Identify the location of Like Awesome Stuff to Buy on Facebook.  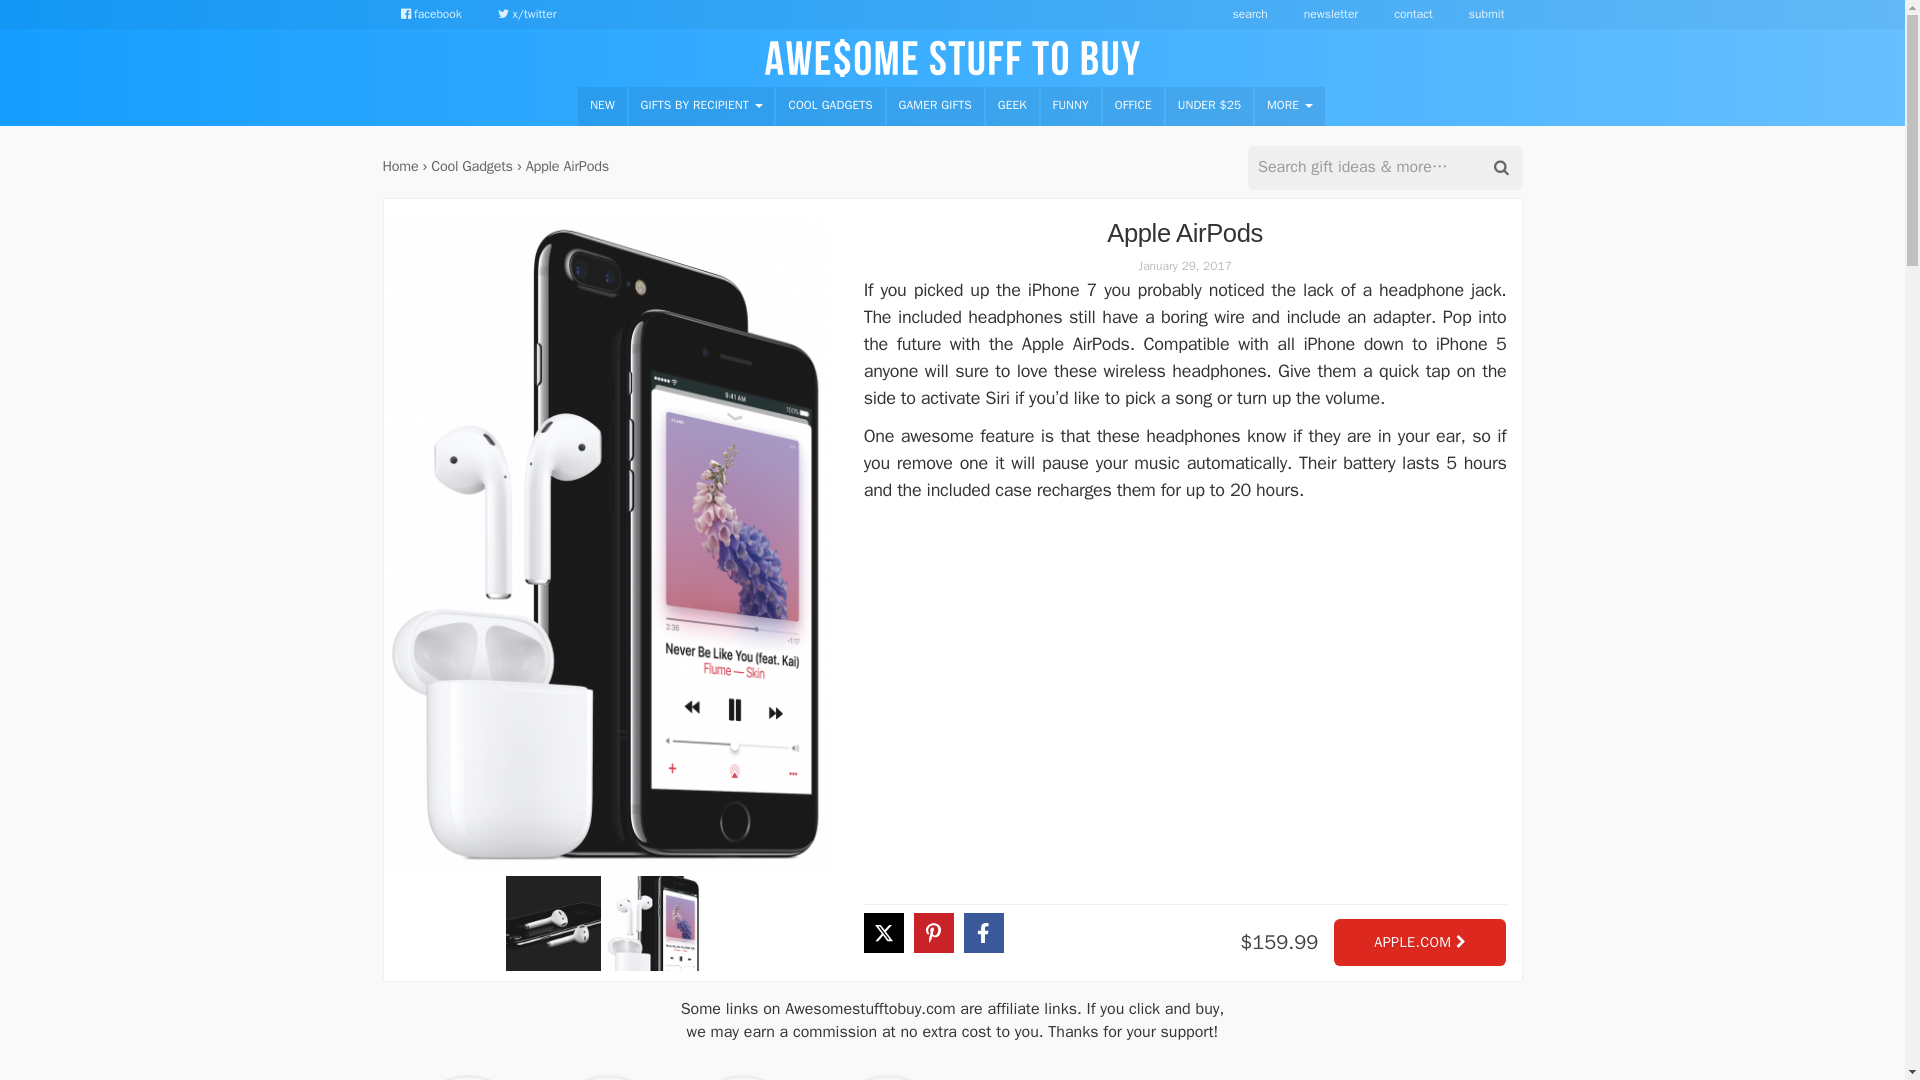
(430, 14).